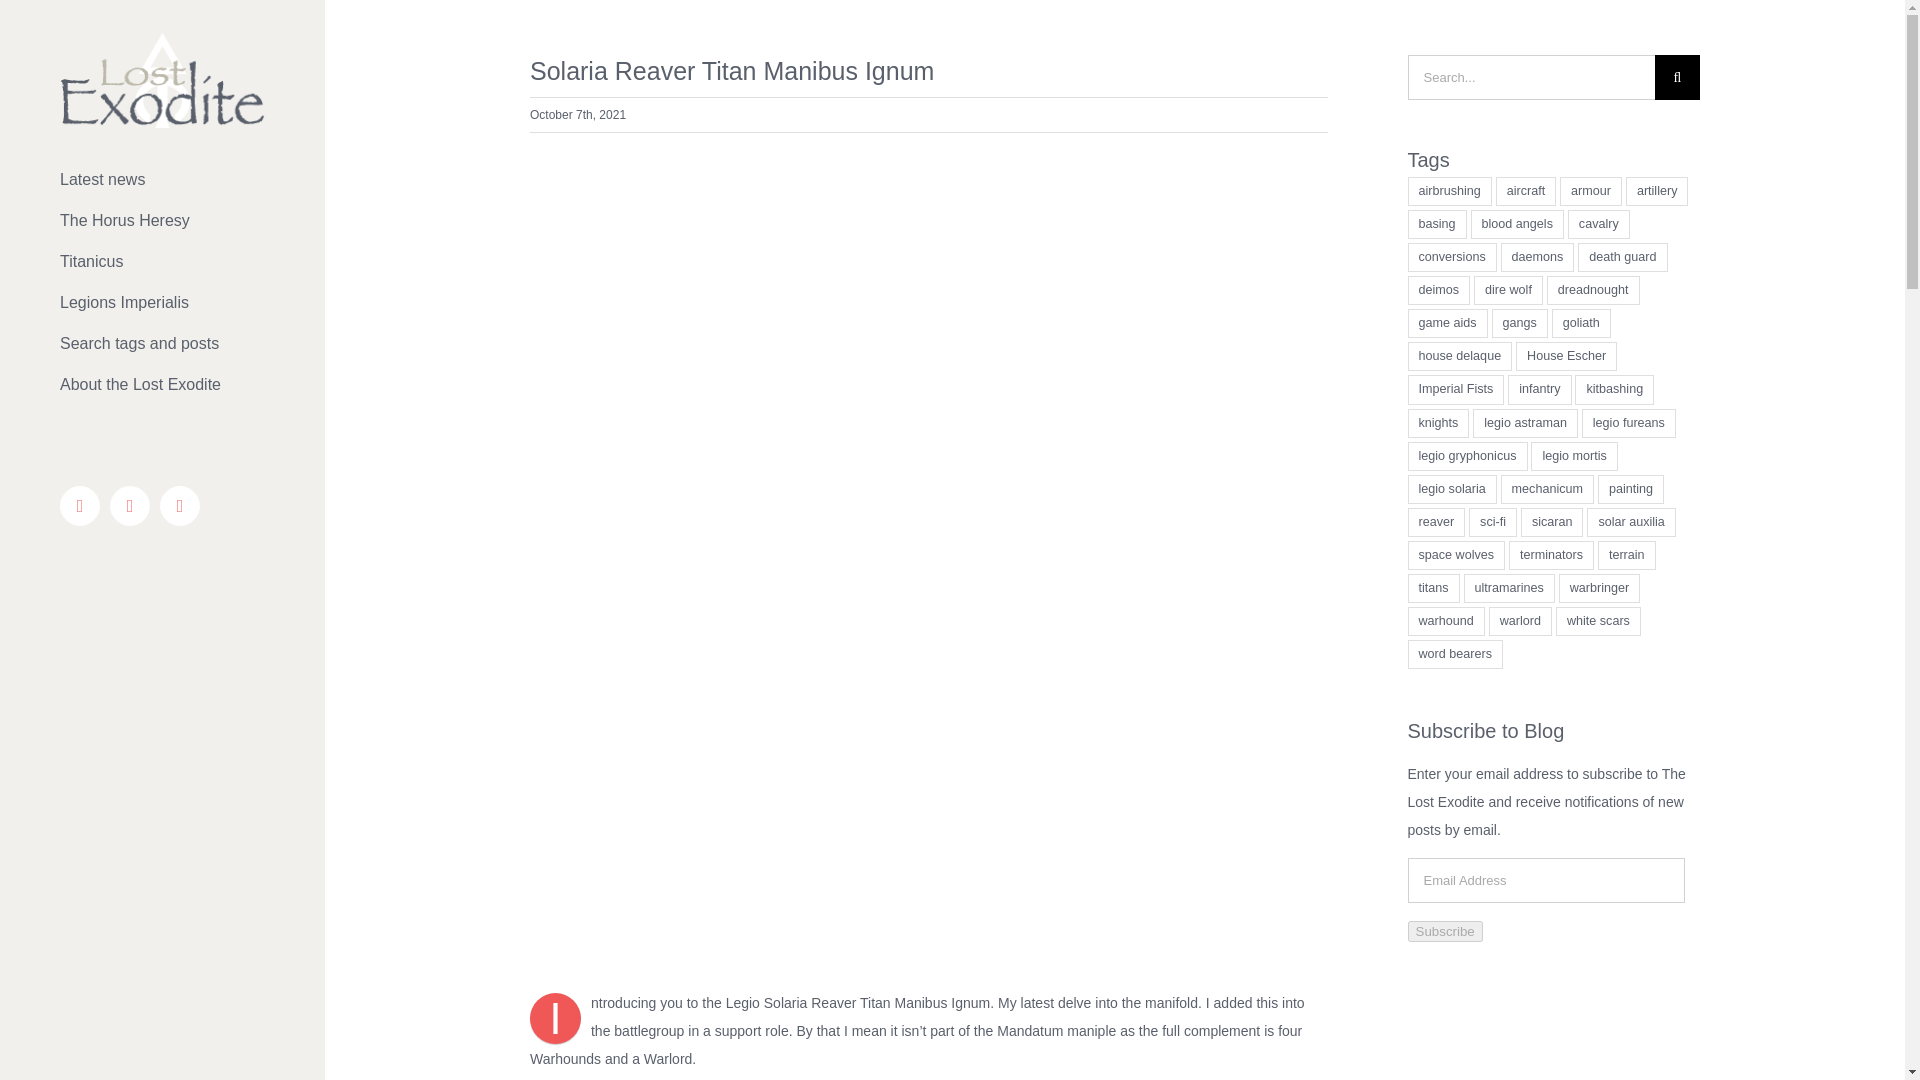 Image resolution: width=1920 pixels, height=1080 pixels. Describe the element at coordinates (162, 303) in the screenshot. I see `Legions Imperialis` at that location.